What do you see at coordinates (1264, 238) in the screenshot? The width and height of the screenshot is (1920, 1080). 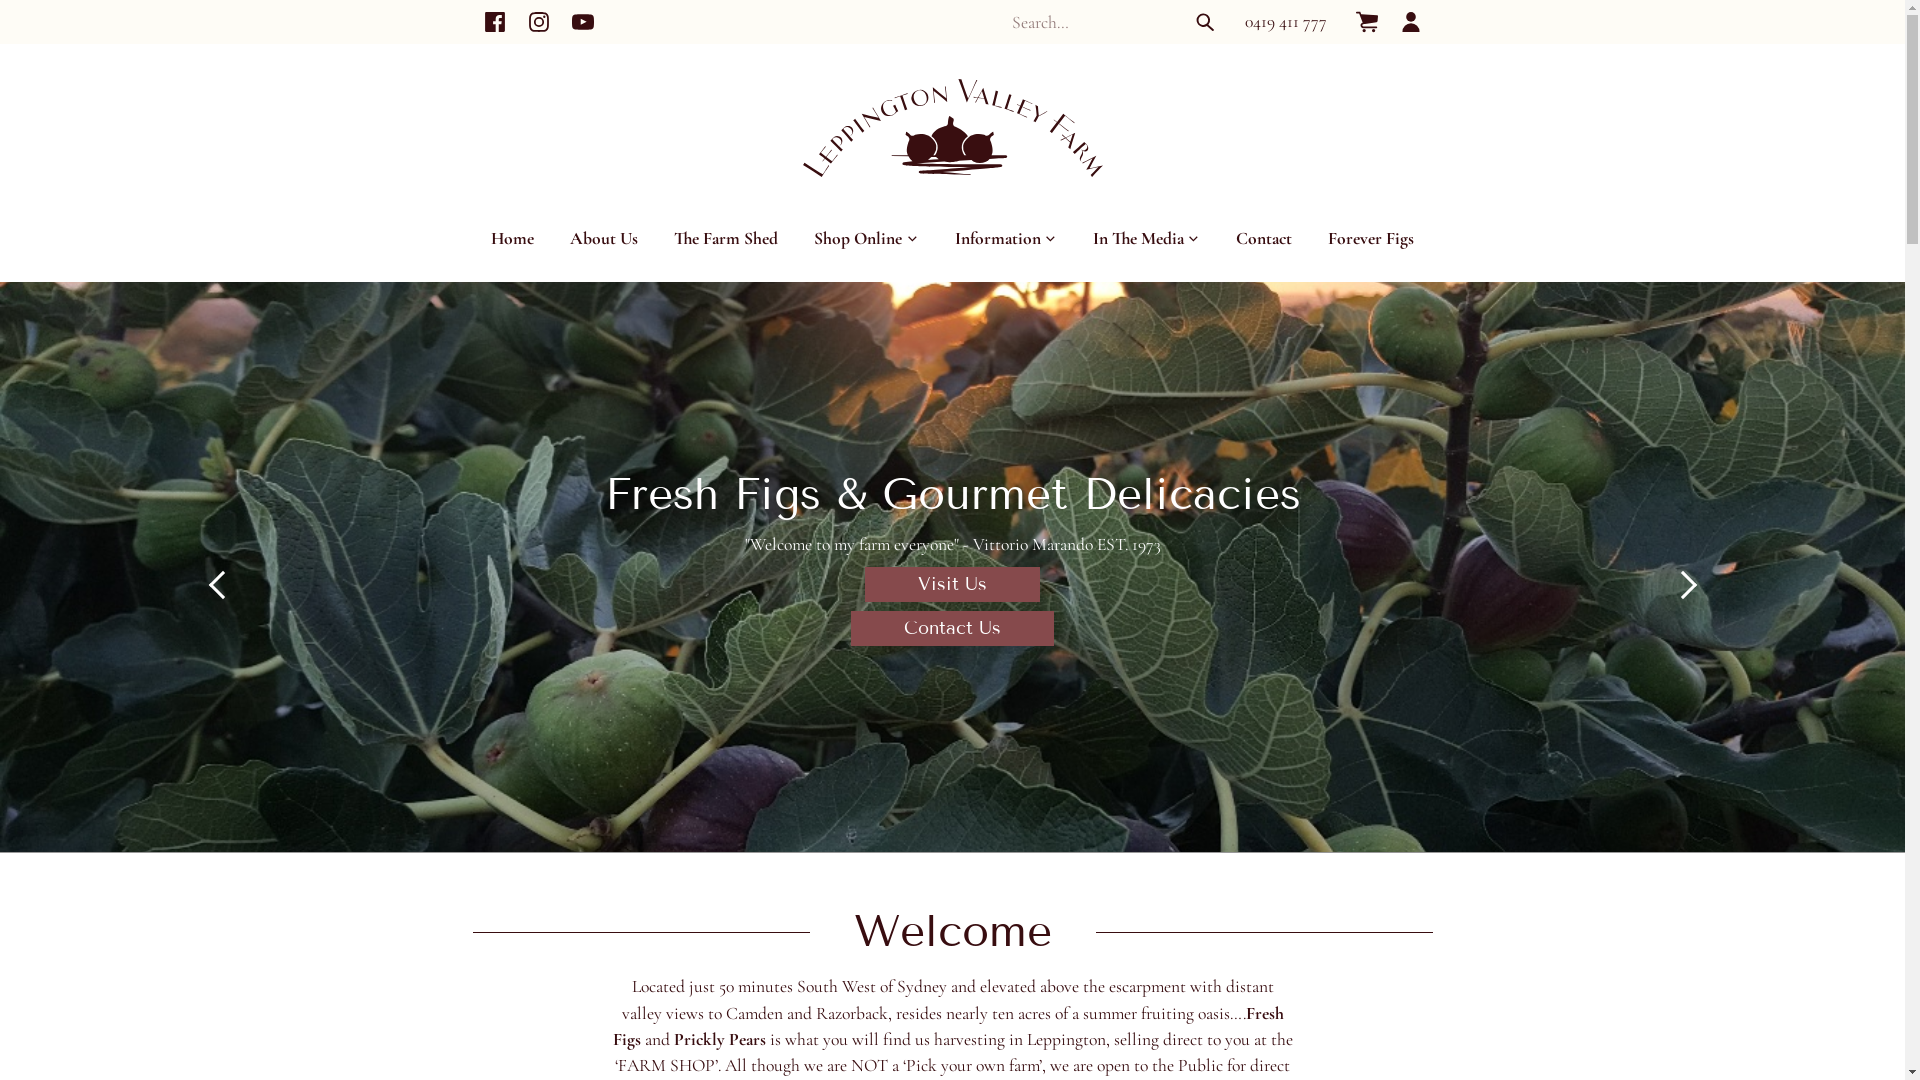 I see `Contact` at bounding box center [1264, 238].